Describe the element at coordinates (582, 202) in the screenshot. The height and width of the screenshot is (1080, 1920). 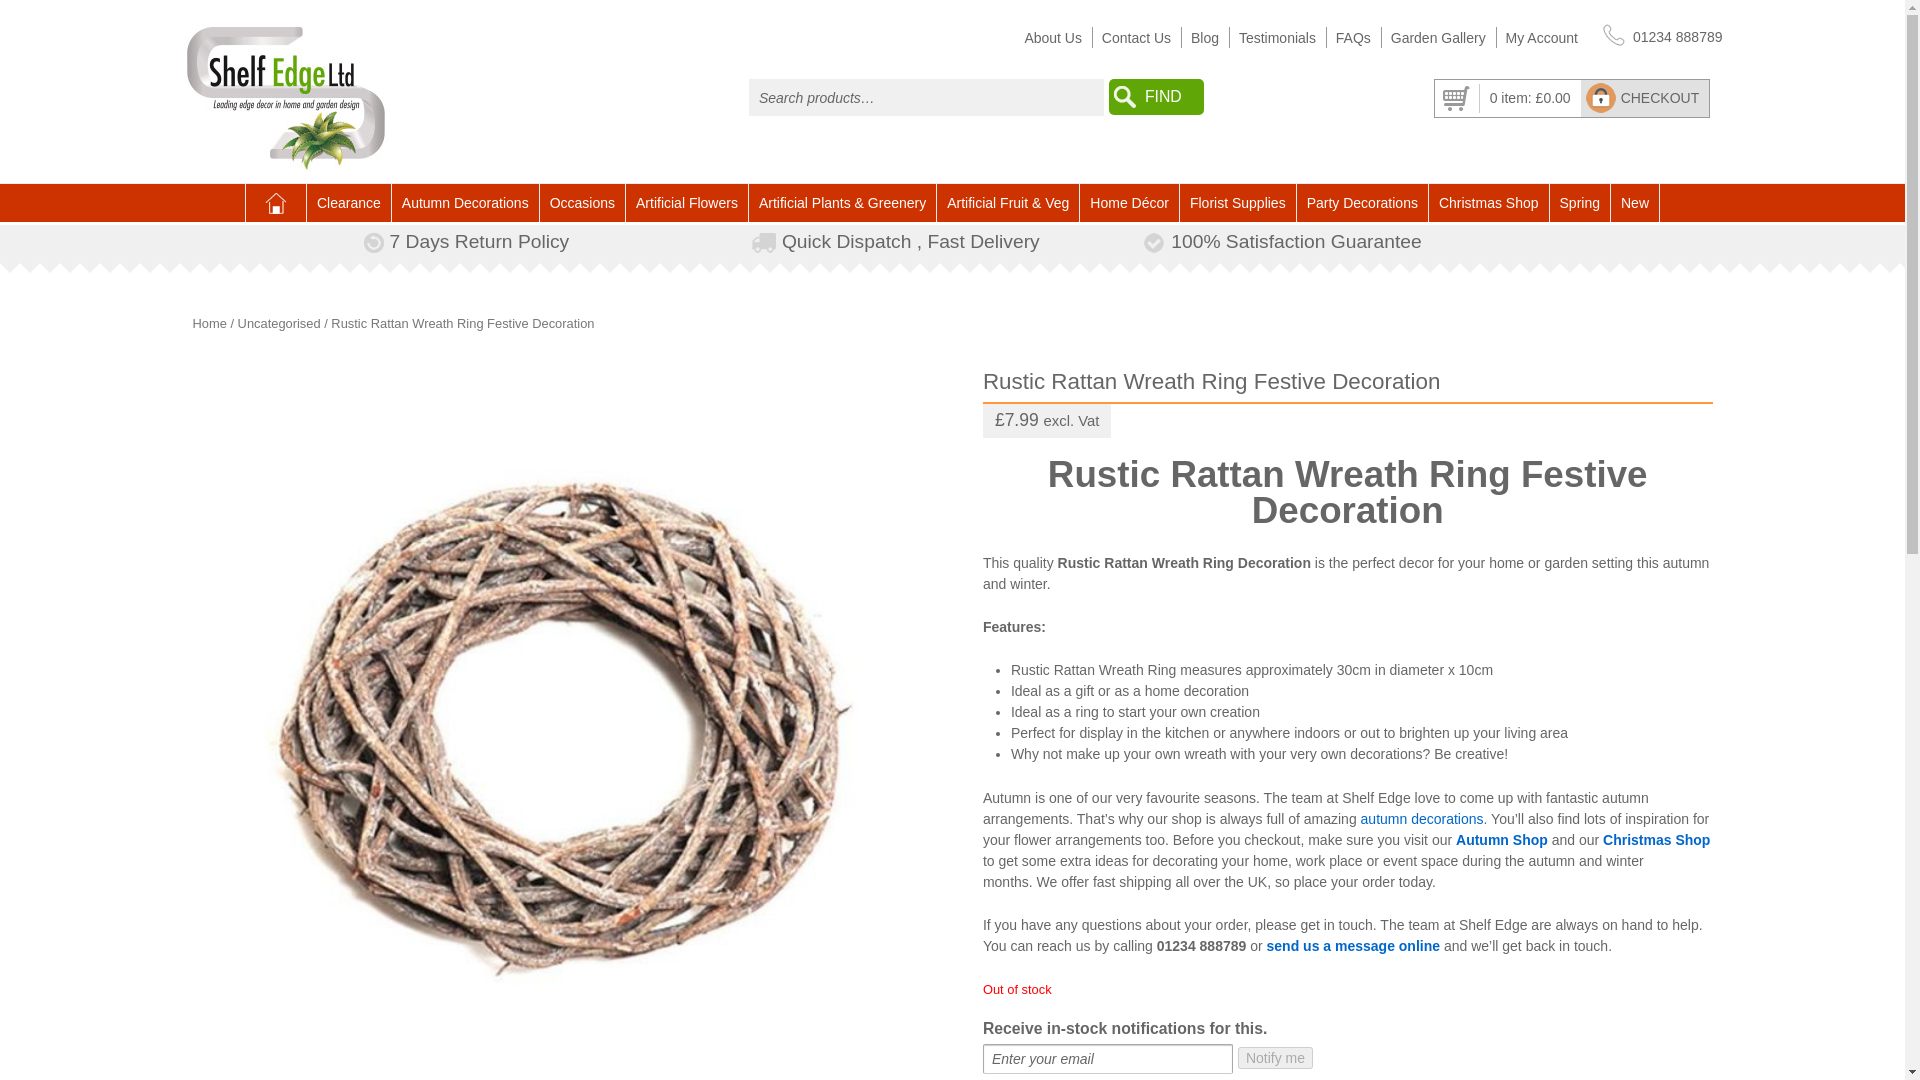
I see `Occasions` at that location.